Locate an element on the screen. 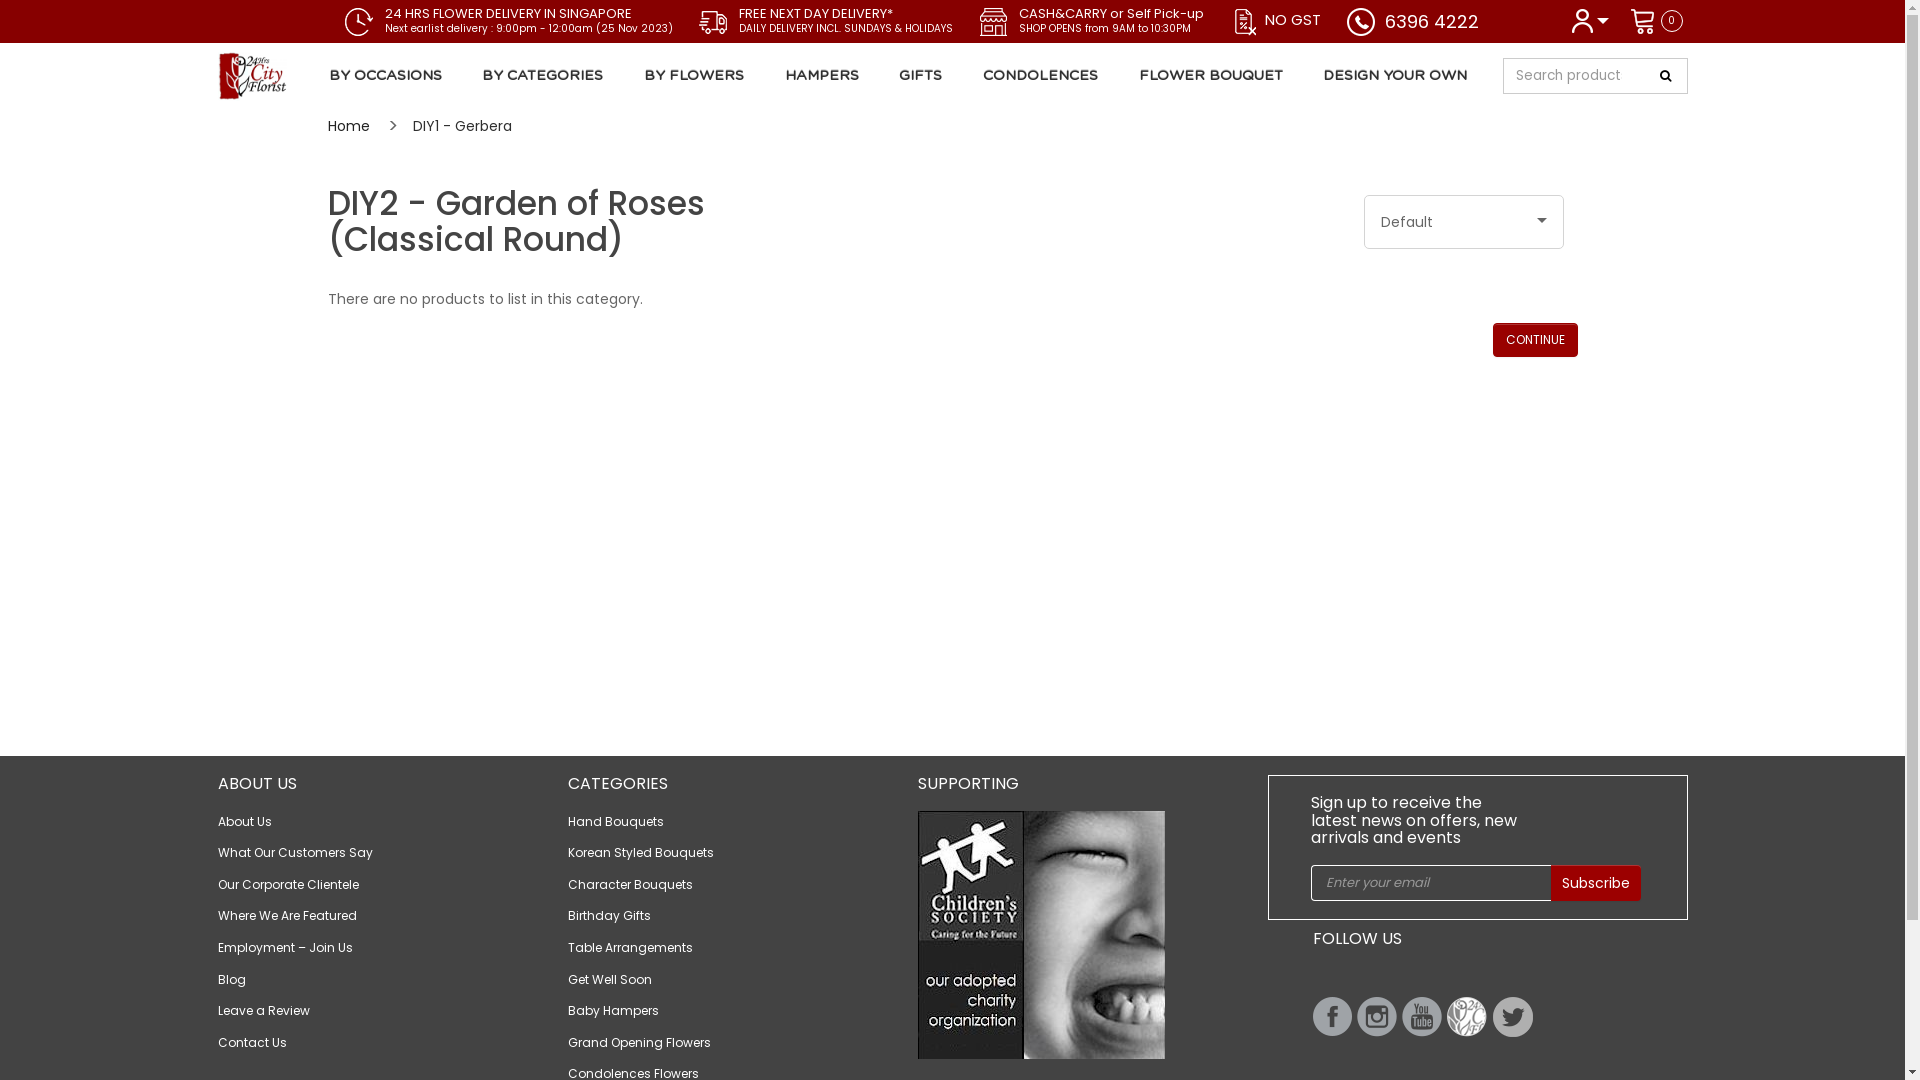 The width and height of the screenshot is (1920, 1080). What Our Customers Say is located at coordinates (296, 852).